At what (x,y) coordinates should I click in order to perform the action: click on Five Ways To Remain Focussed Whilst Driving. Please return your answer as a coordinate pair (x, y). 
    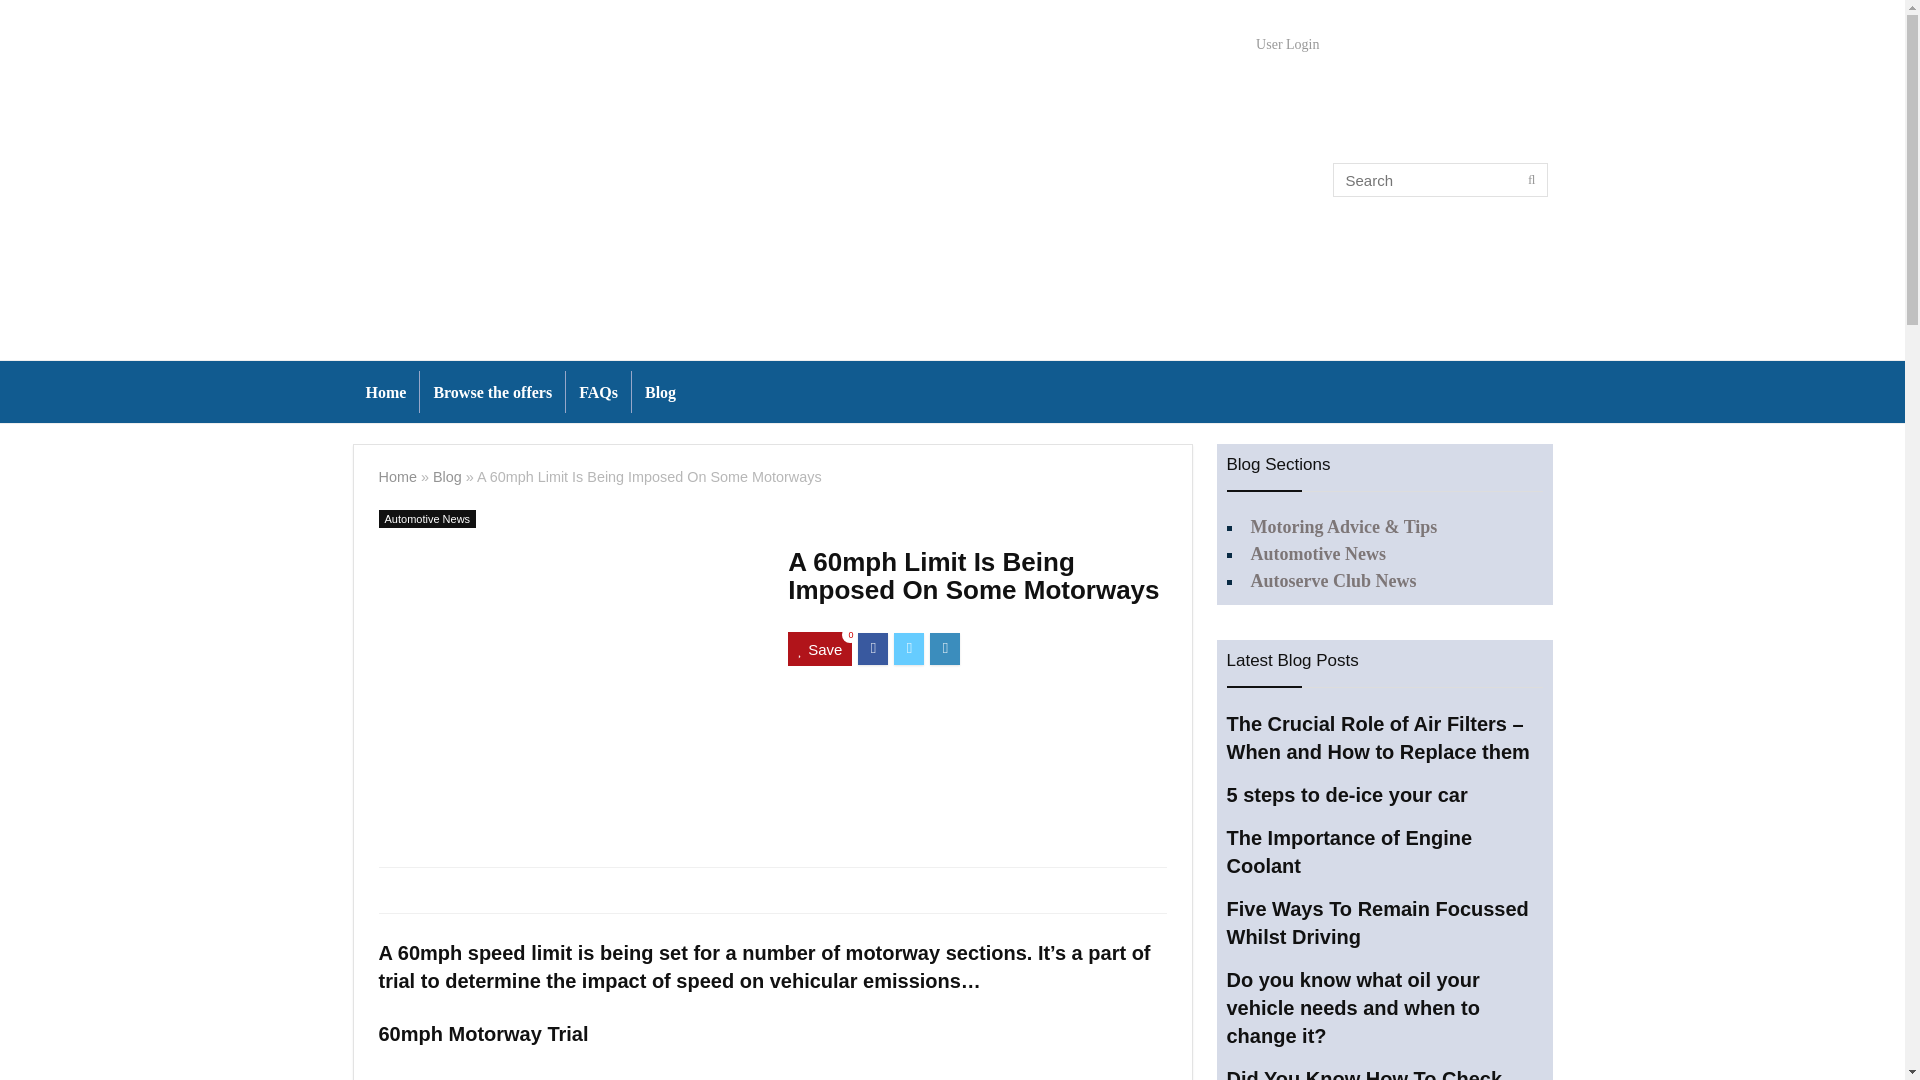
    Looking at the image, I should click on (1377, 922).